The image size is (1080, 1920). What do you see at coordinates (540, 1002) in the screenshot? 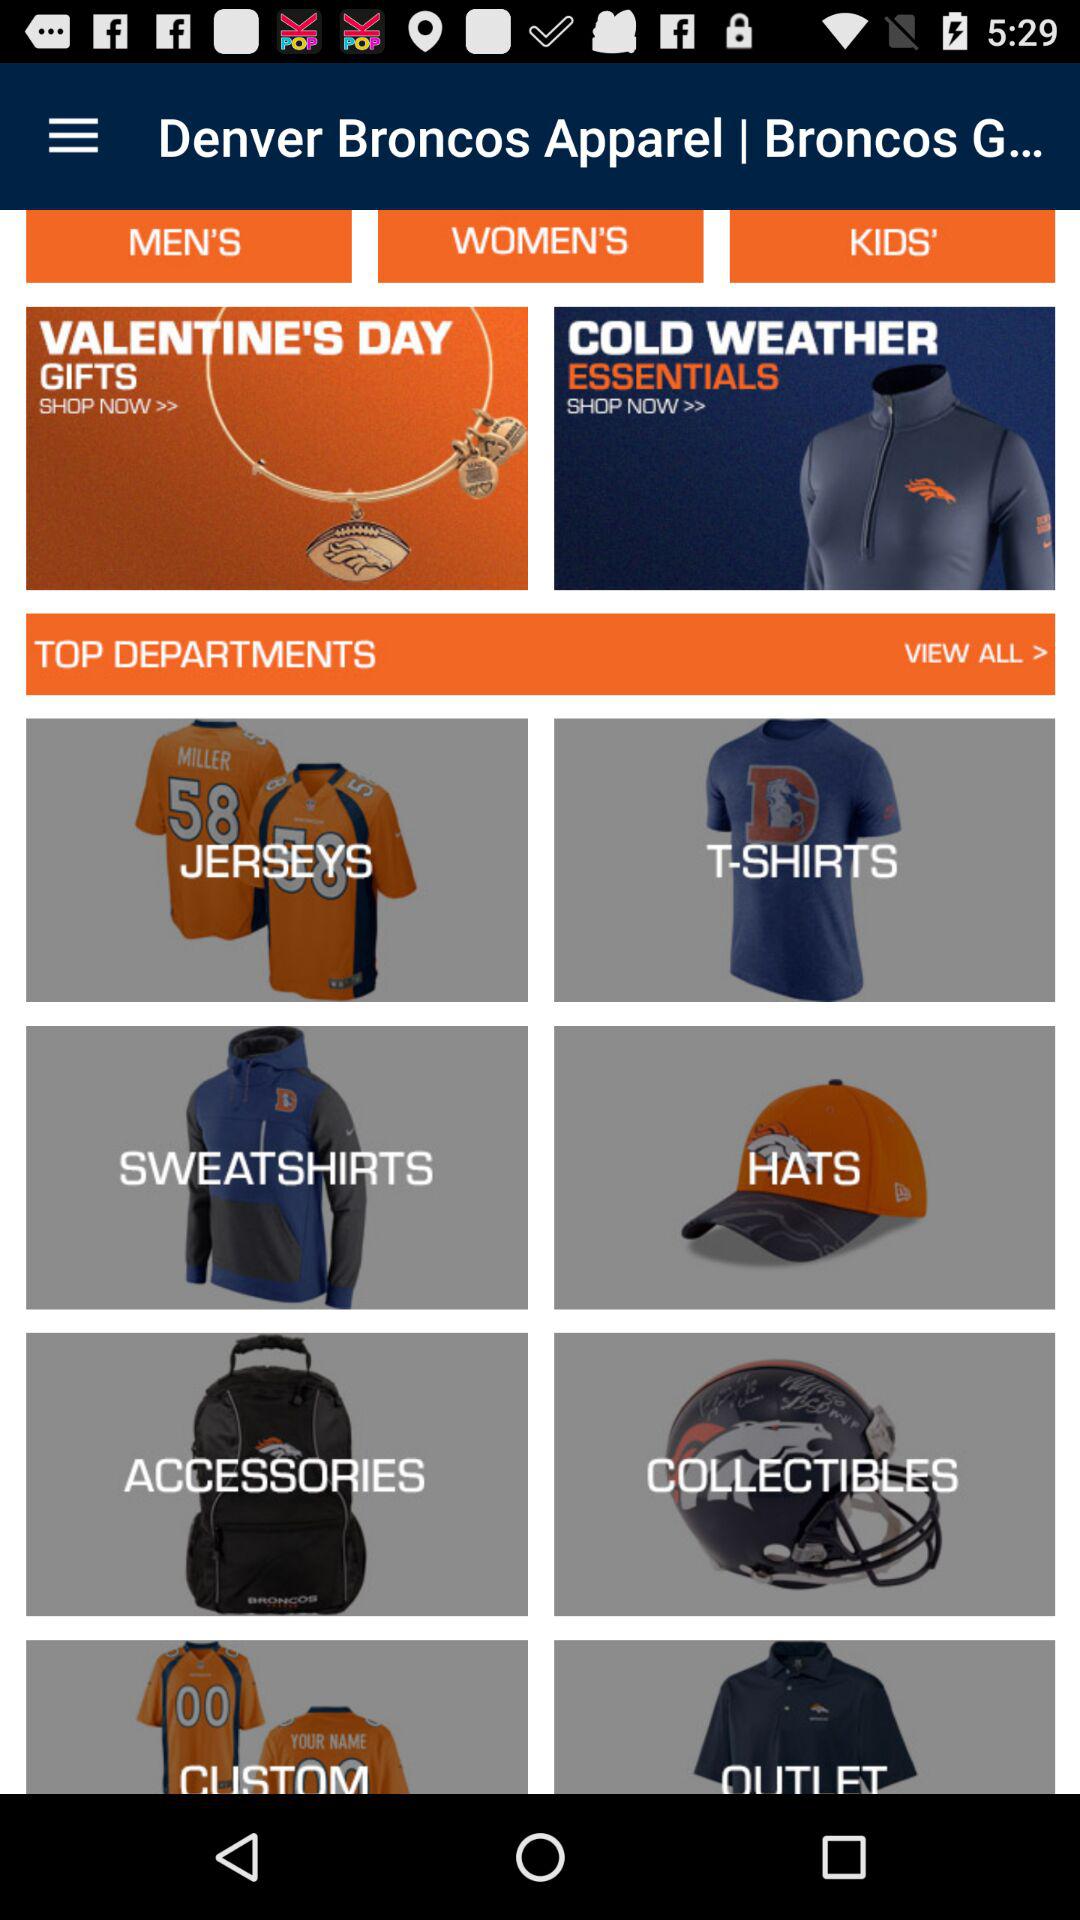
I see `open item at the center` at bounding box center [540, 1002].